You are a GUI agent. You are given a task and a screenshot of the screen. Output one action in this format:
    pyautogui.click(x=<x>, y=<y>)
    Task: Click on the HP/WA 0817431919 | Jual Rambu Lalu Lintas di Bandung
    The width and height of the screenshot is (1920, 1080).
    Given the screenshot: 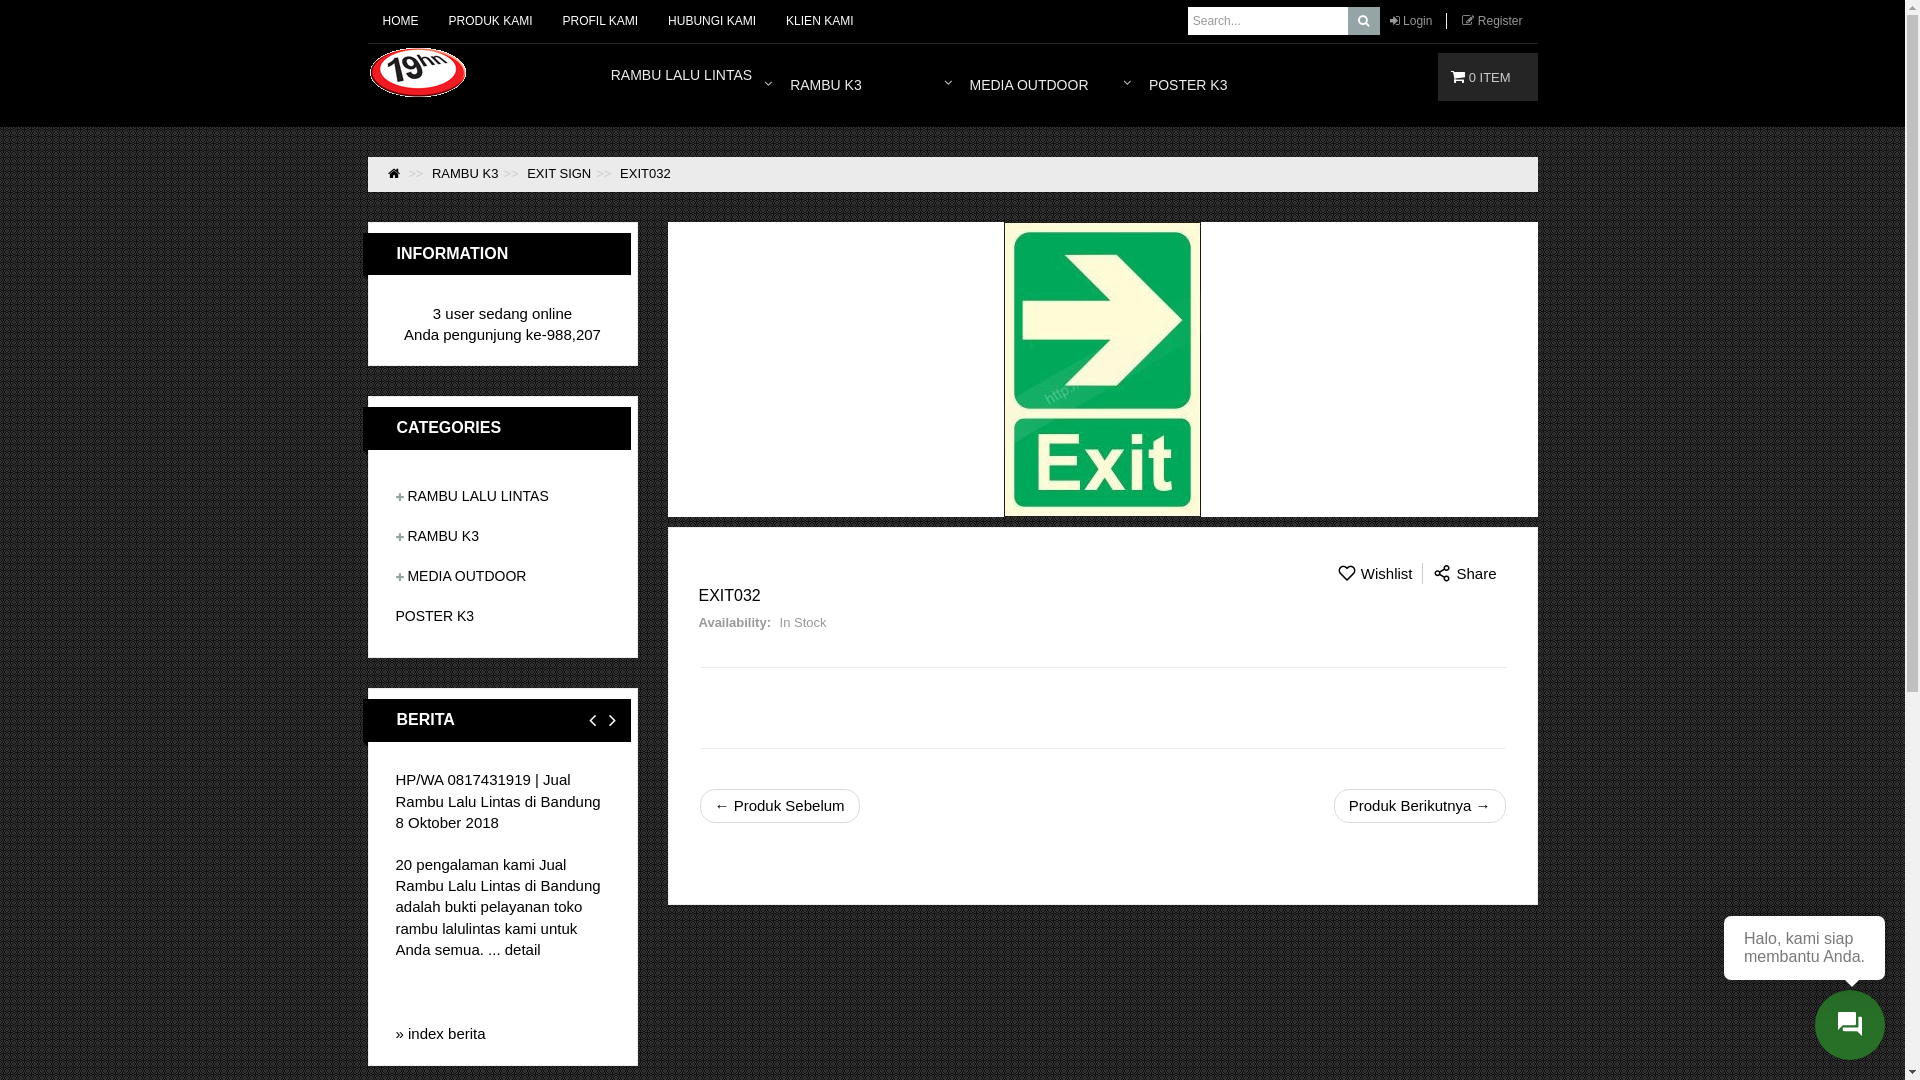 What is the action you would take?
    pyautogui.click(x=498, y=790)
    